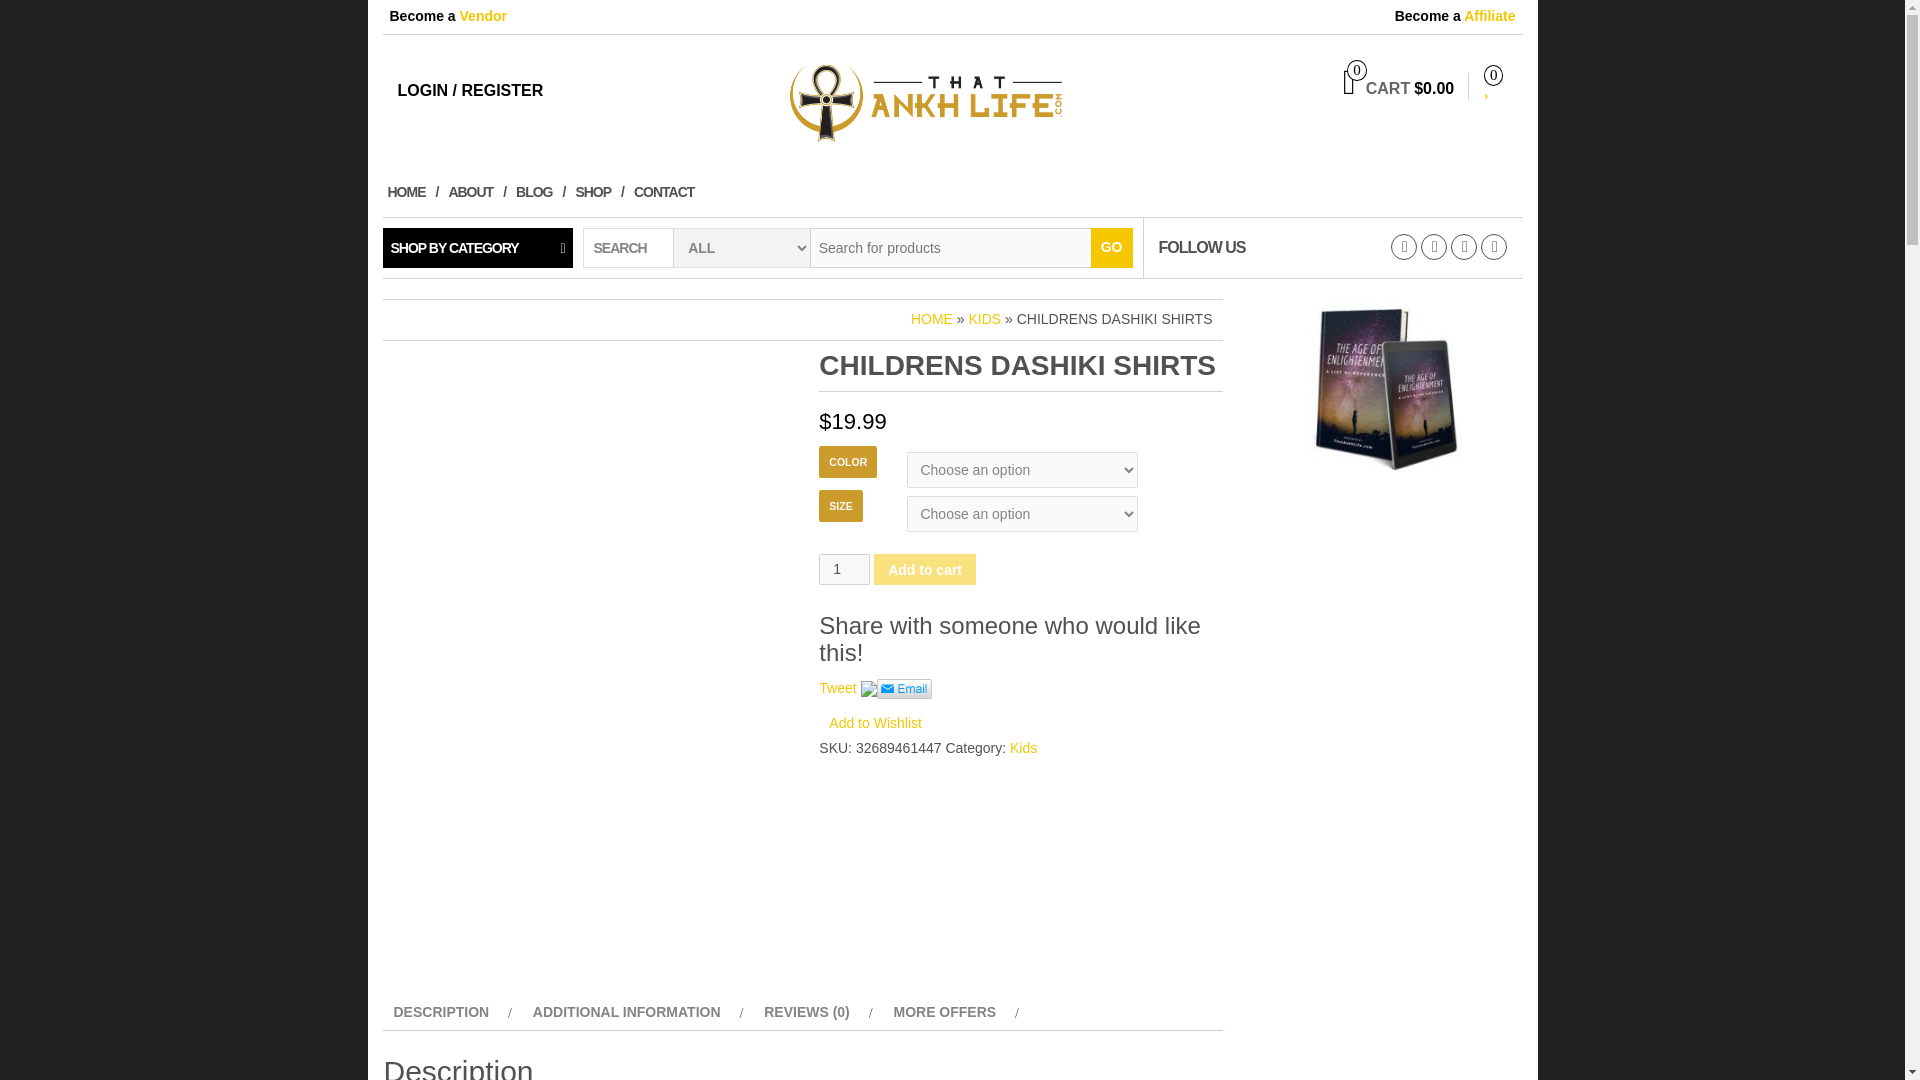 The image size is (1920, 1080). I want to click on Shop, so click(600, 192).